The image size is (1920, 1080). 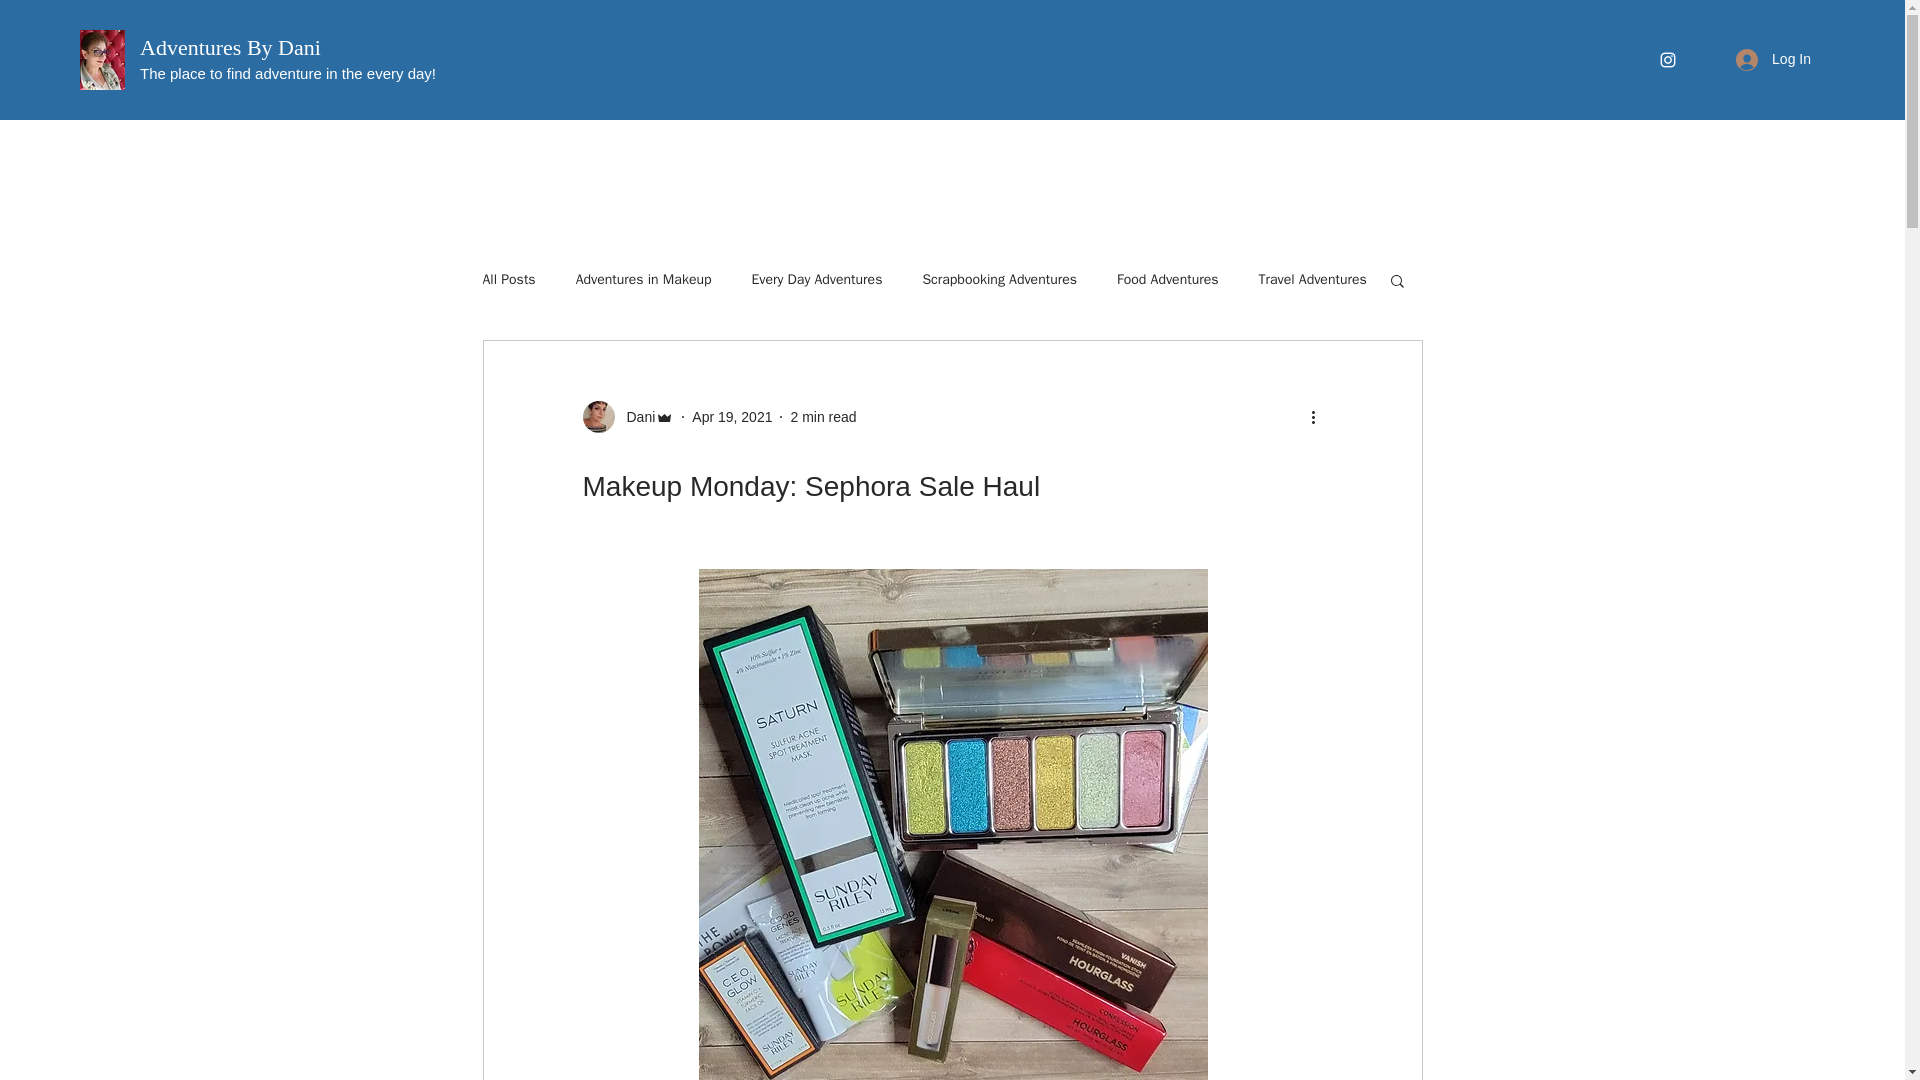 What do you see at coordinates (818, 280) in the screenshot?
I see `Every Day Adventures` at bounding box center [818, 280].